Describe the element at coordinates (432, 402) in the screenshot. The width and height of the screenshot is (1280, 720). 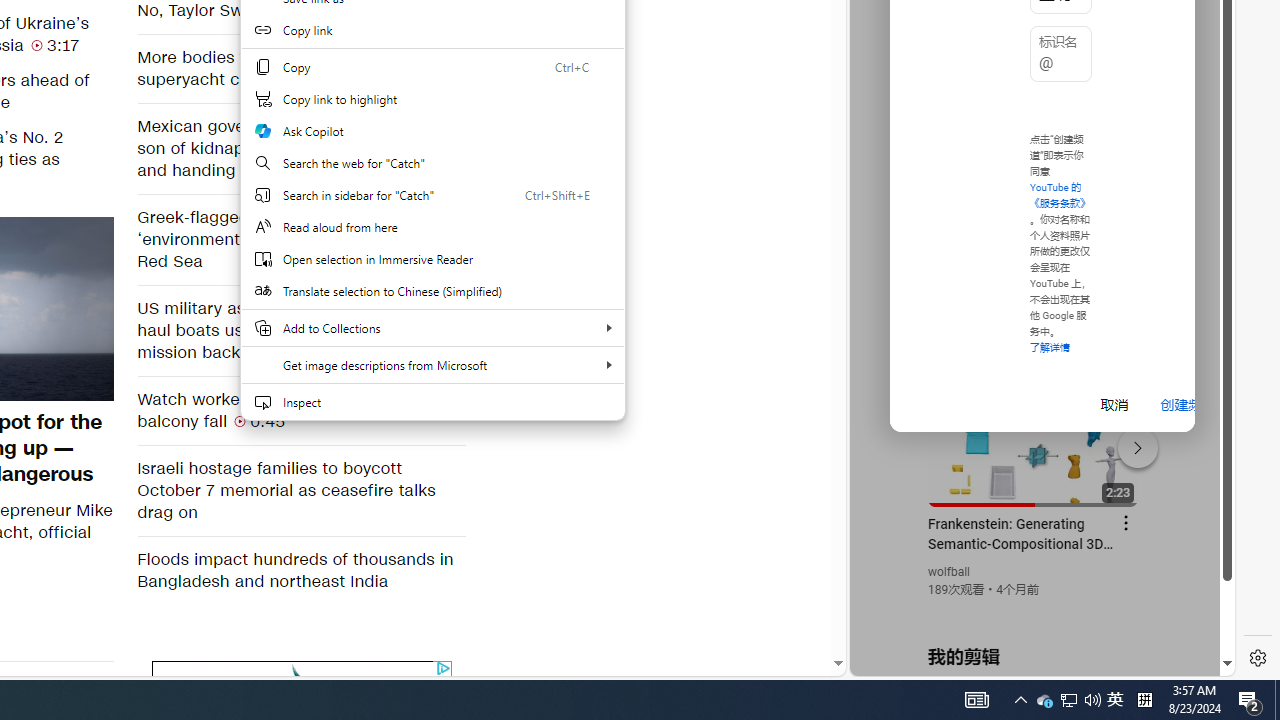
I see `Inspect` at that location.